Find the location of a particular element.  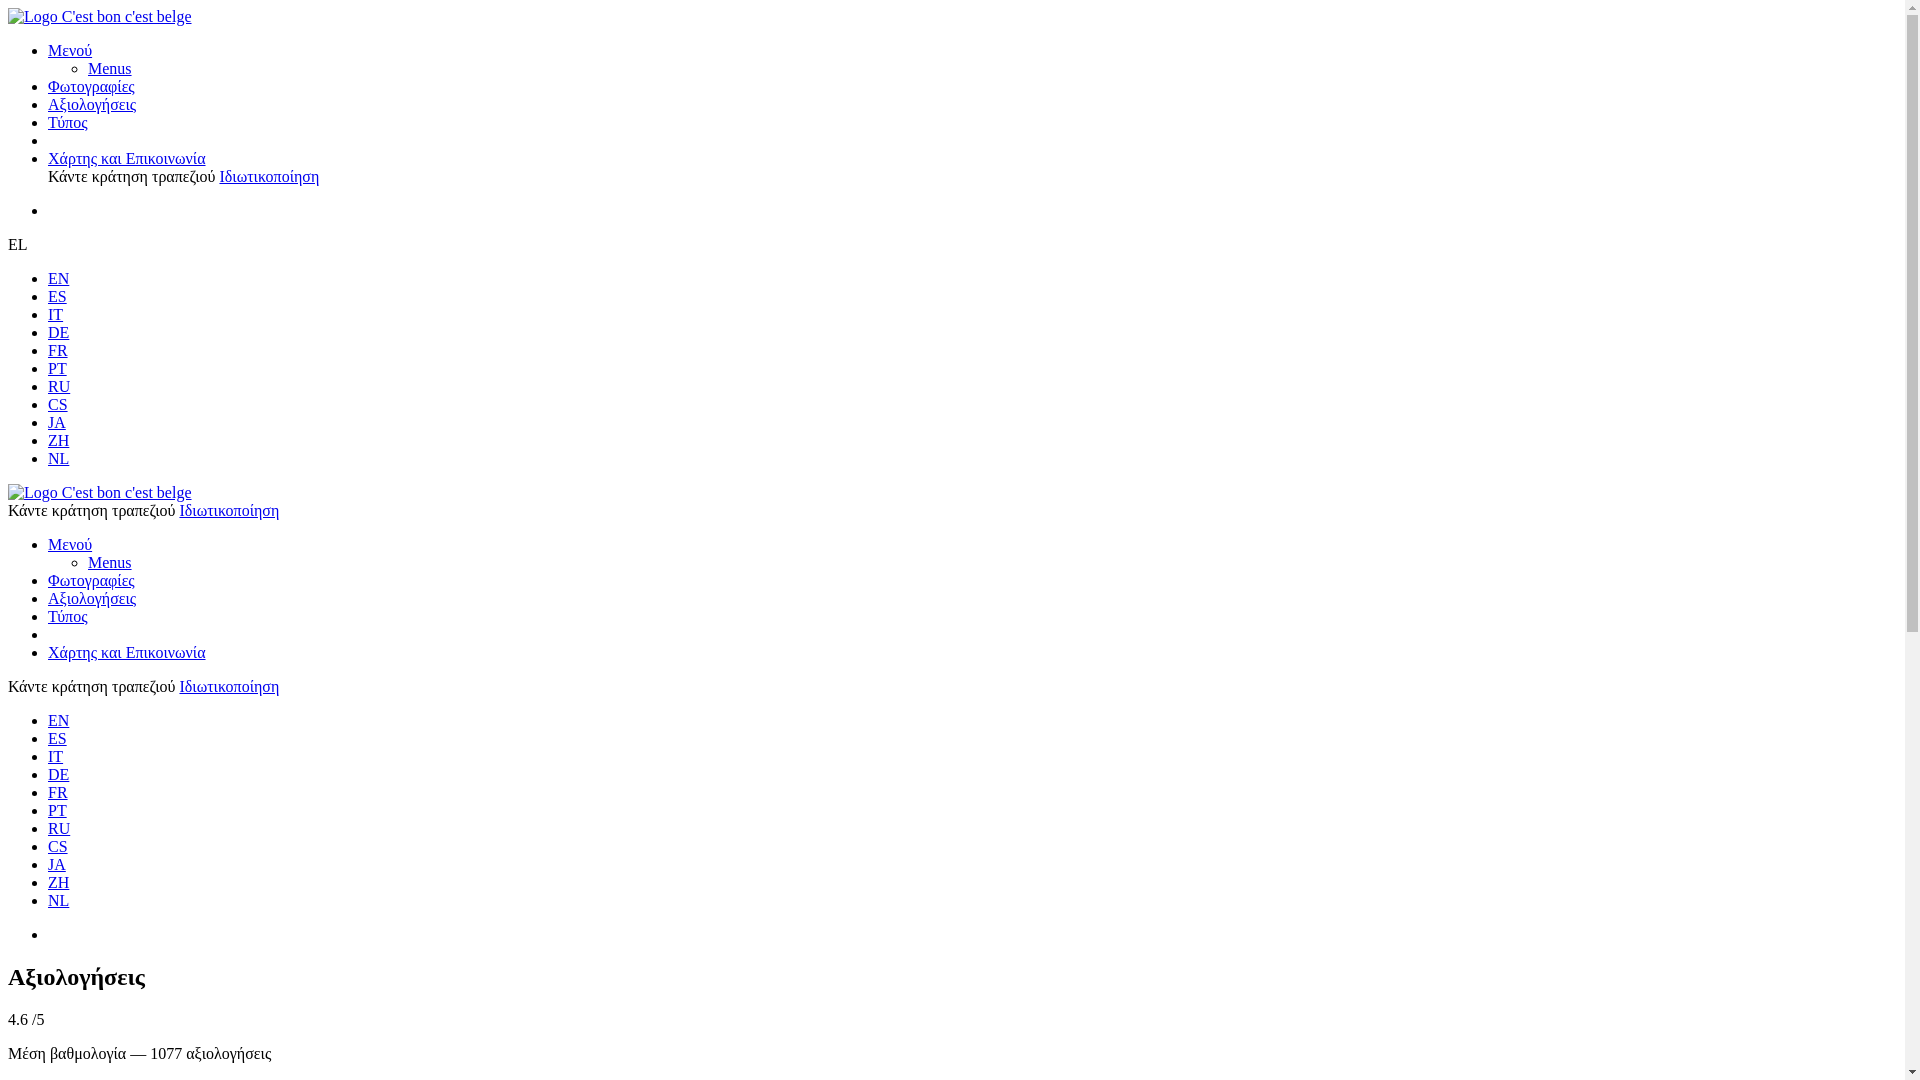

PT is located at coordinates (58, 368).